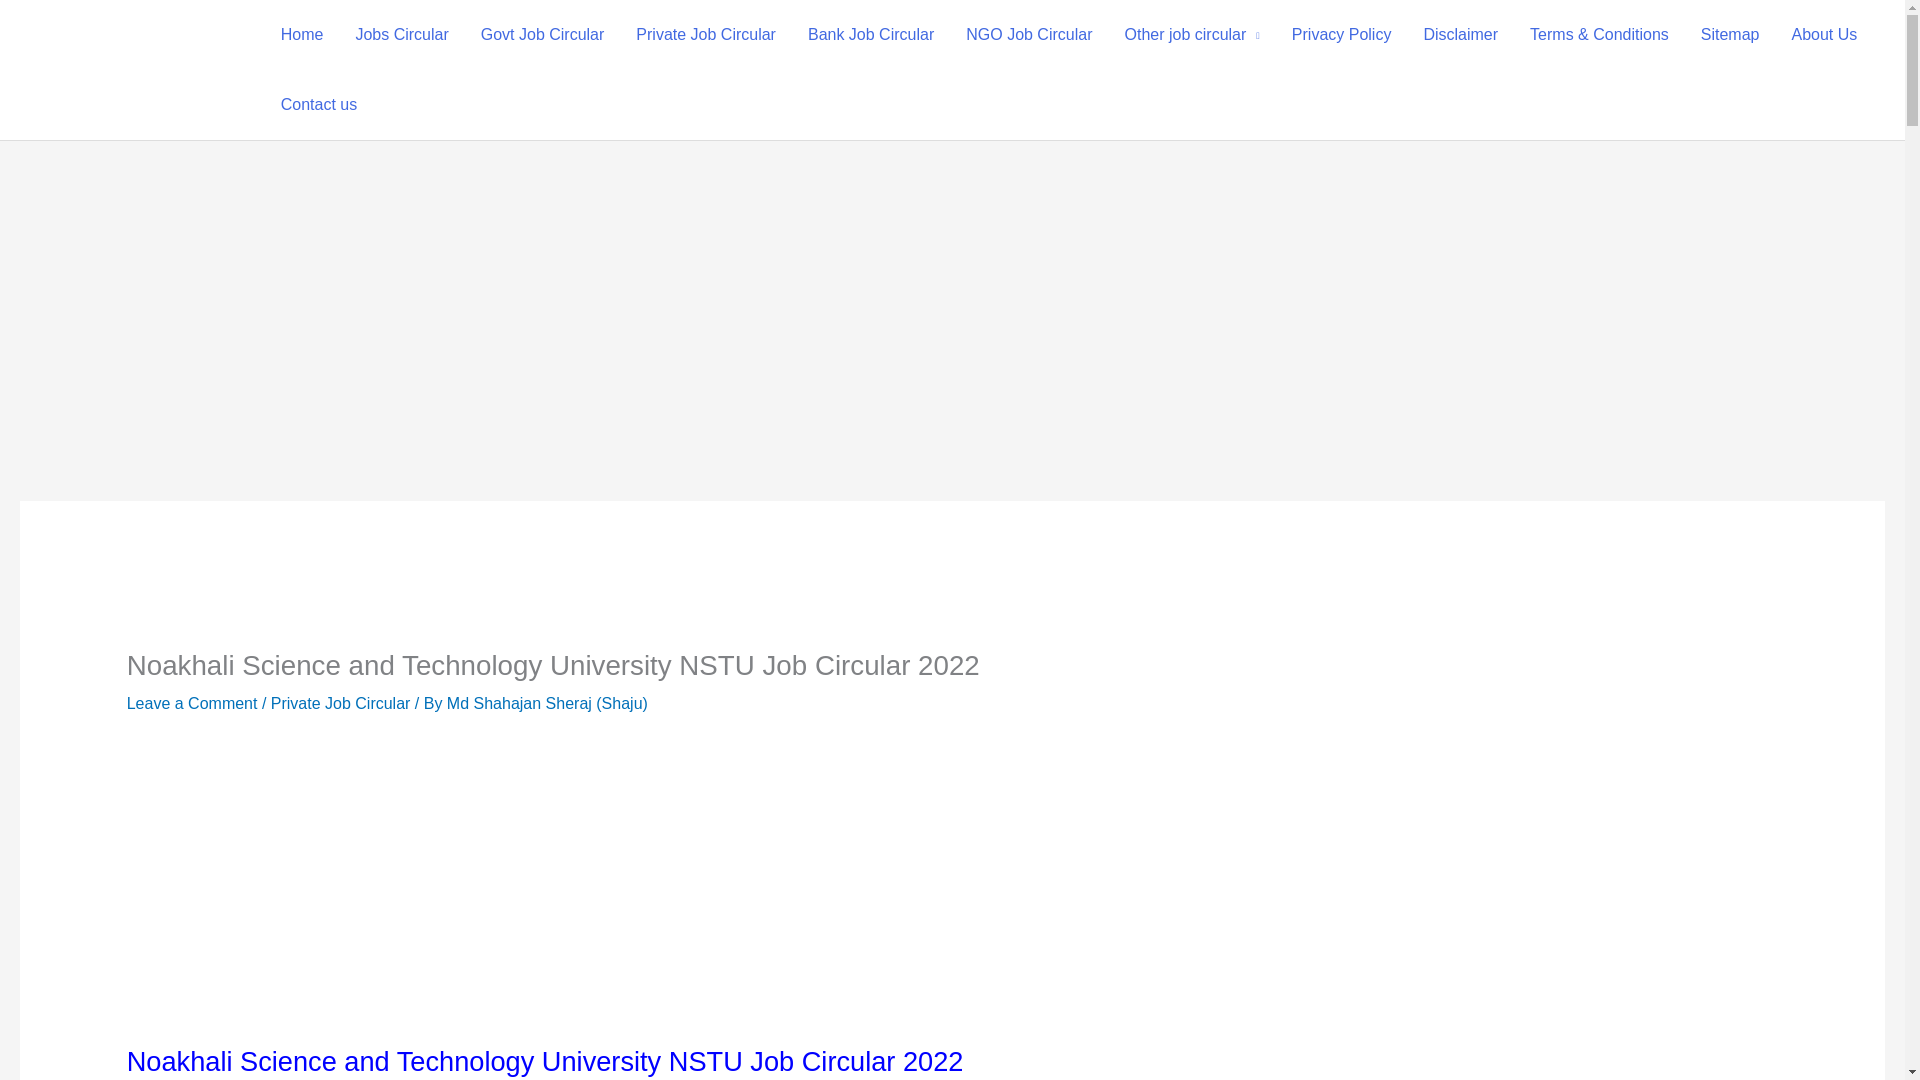 The image size is (1920, 1080). What do you see at coordinates (1190, 35) in the screenshot?
I see `Other job circular` at bounding box center [1190, 35].